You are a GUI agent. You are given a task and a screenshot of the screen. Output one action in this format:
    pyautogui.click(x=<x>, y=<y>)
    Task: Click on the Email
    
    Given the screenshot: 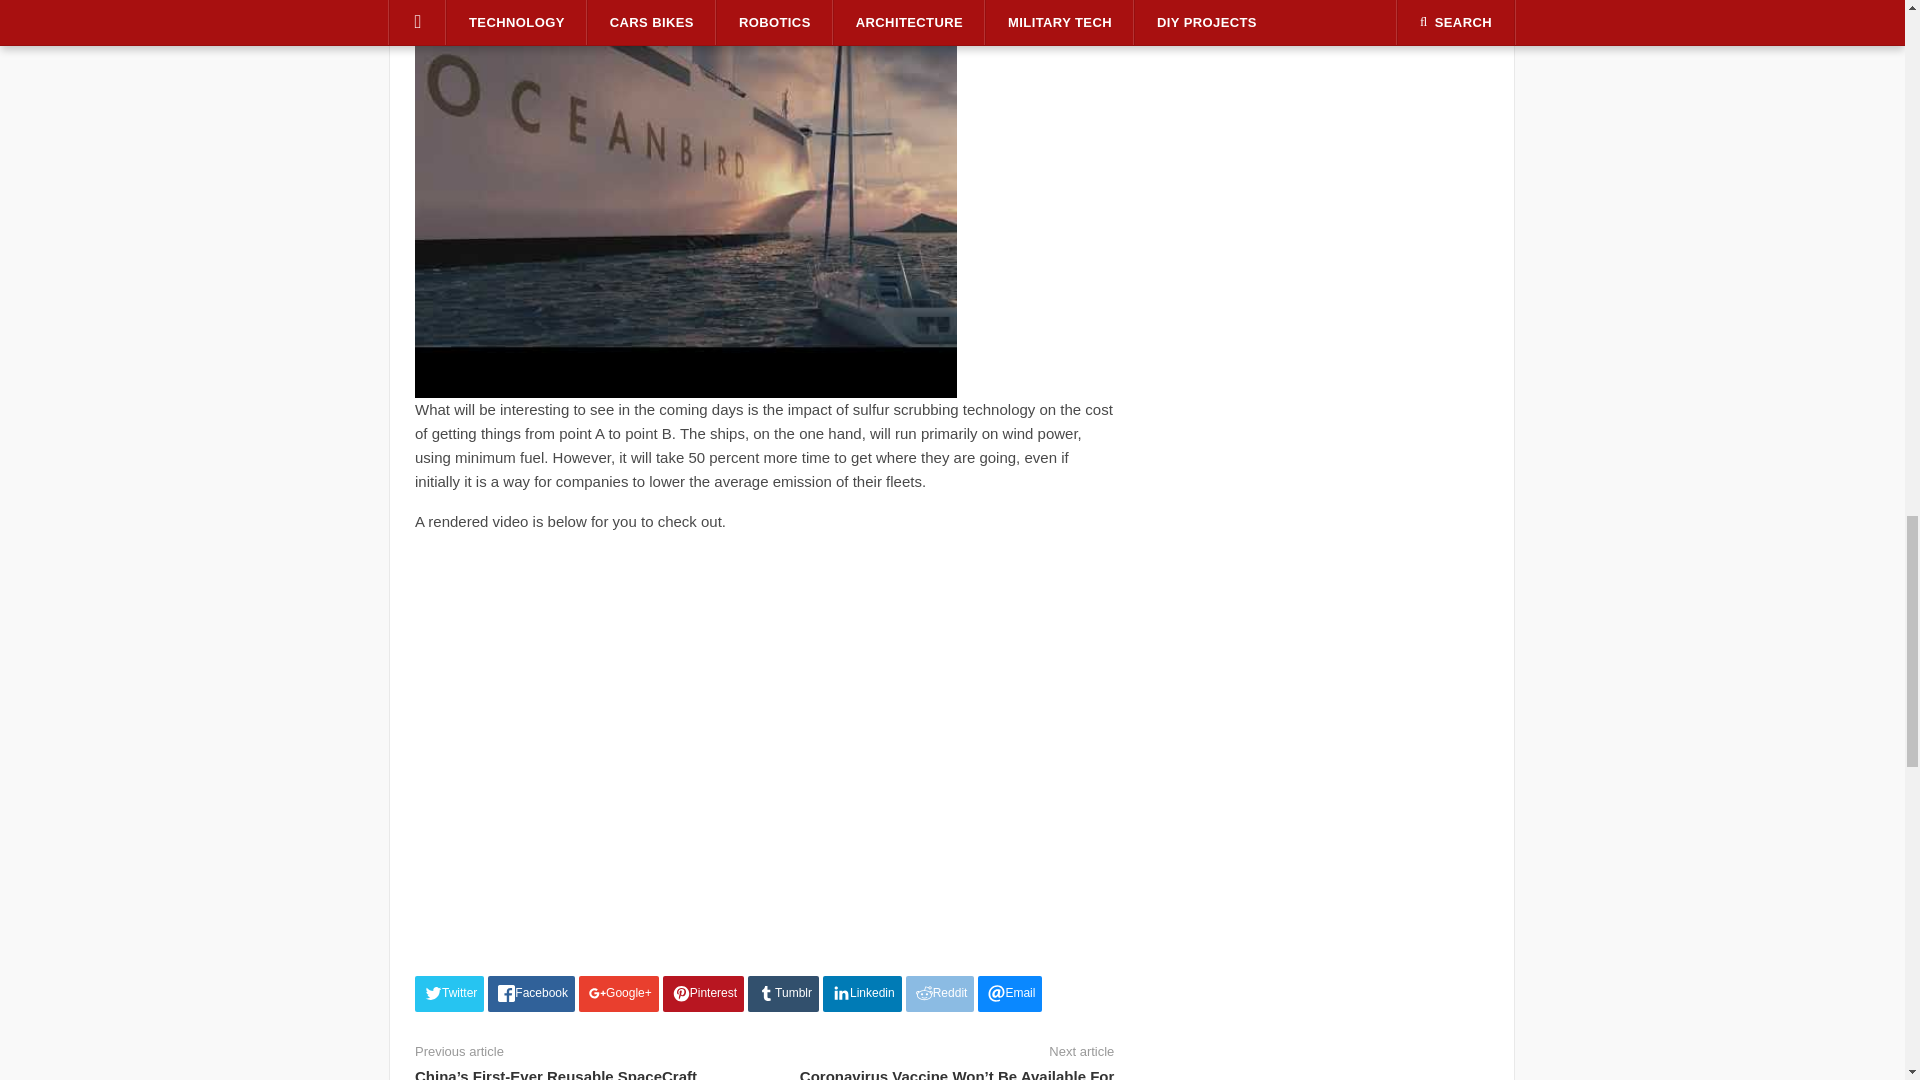 What is the action you would take?
    pyautogui.click(x=1010, y=994)
    